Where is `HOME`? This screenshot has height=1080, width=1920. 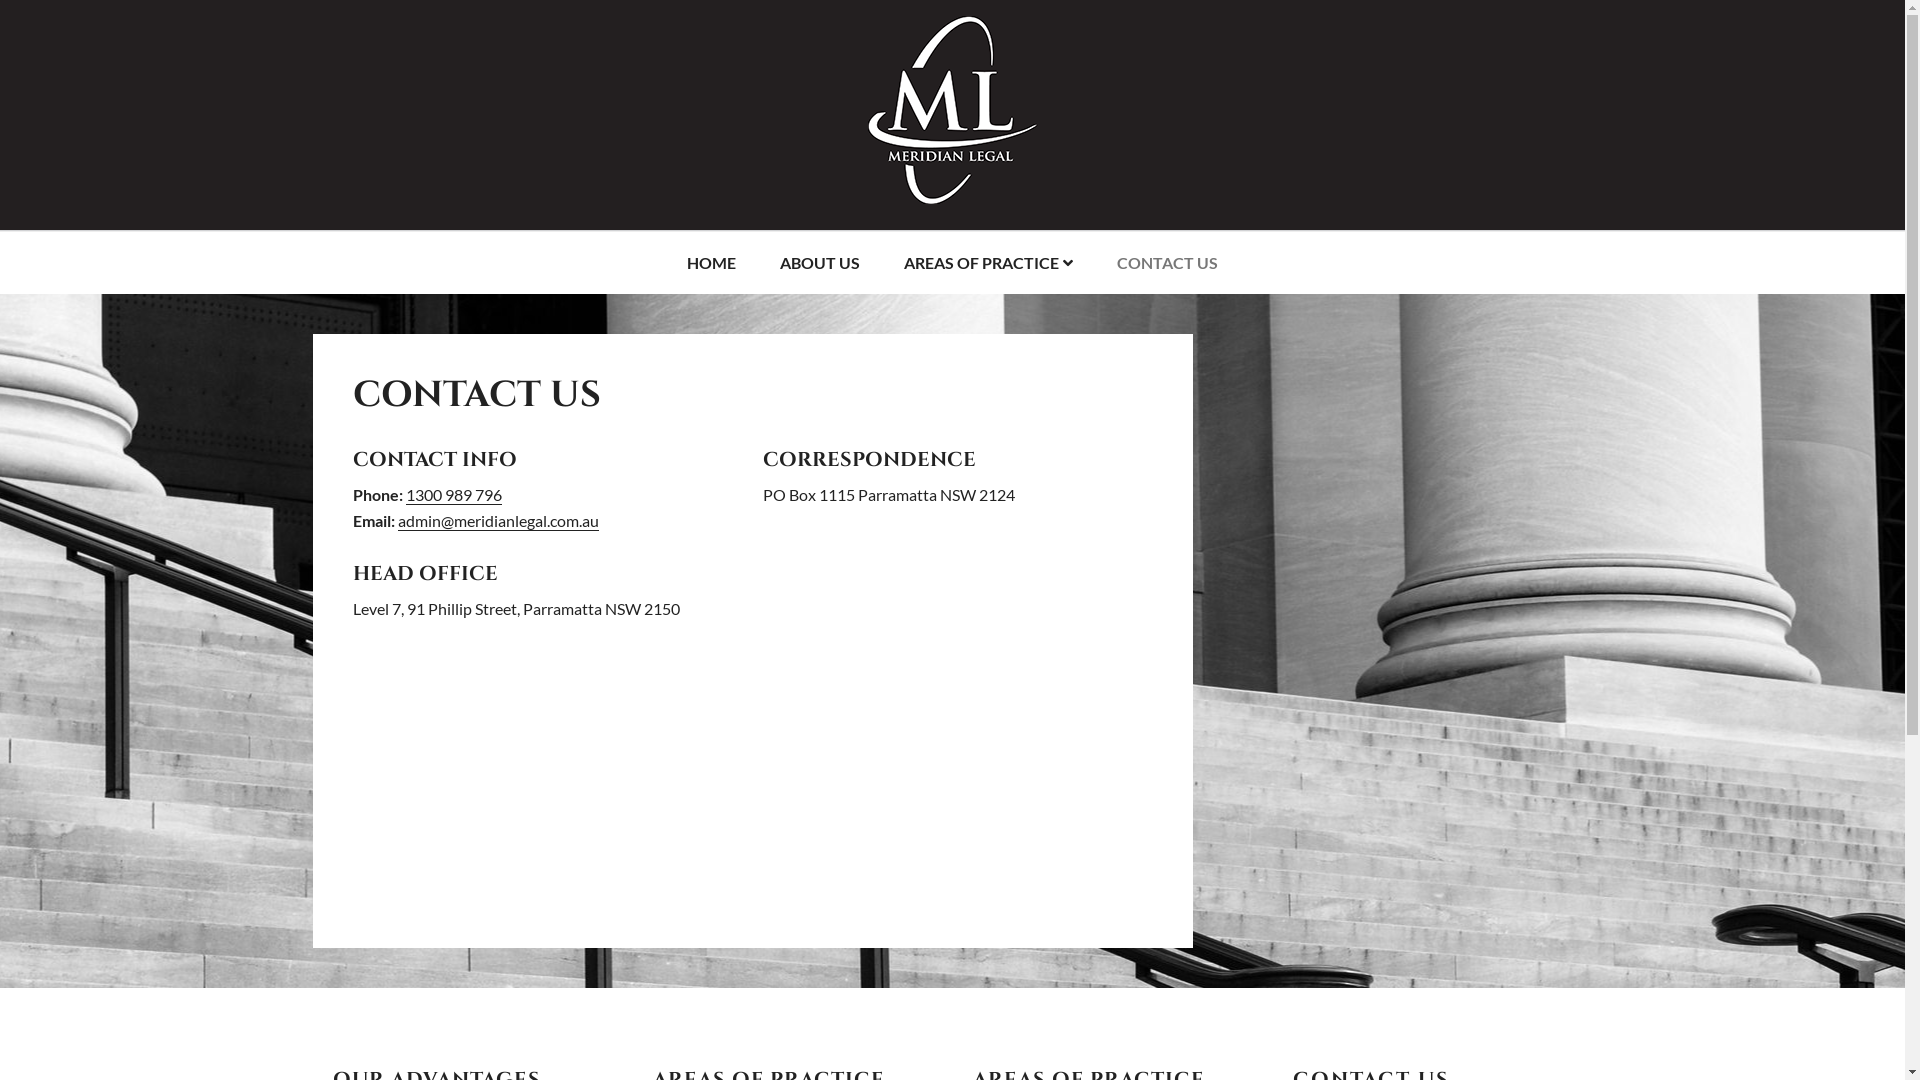 HOME is located at coordinates (712, 263).